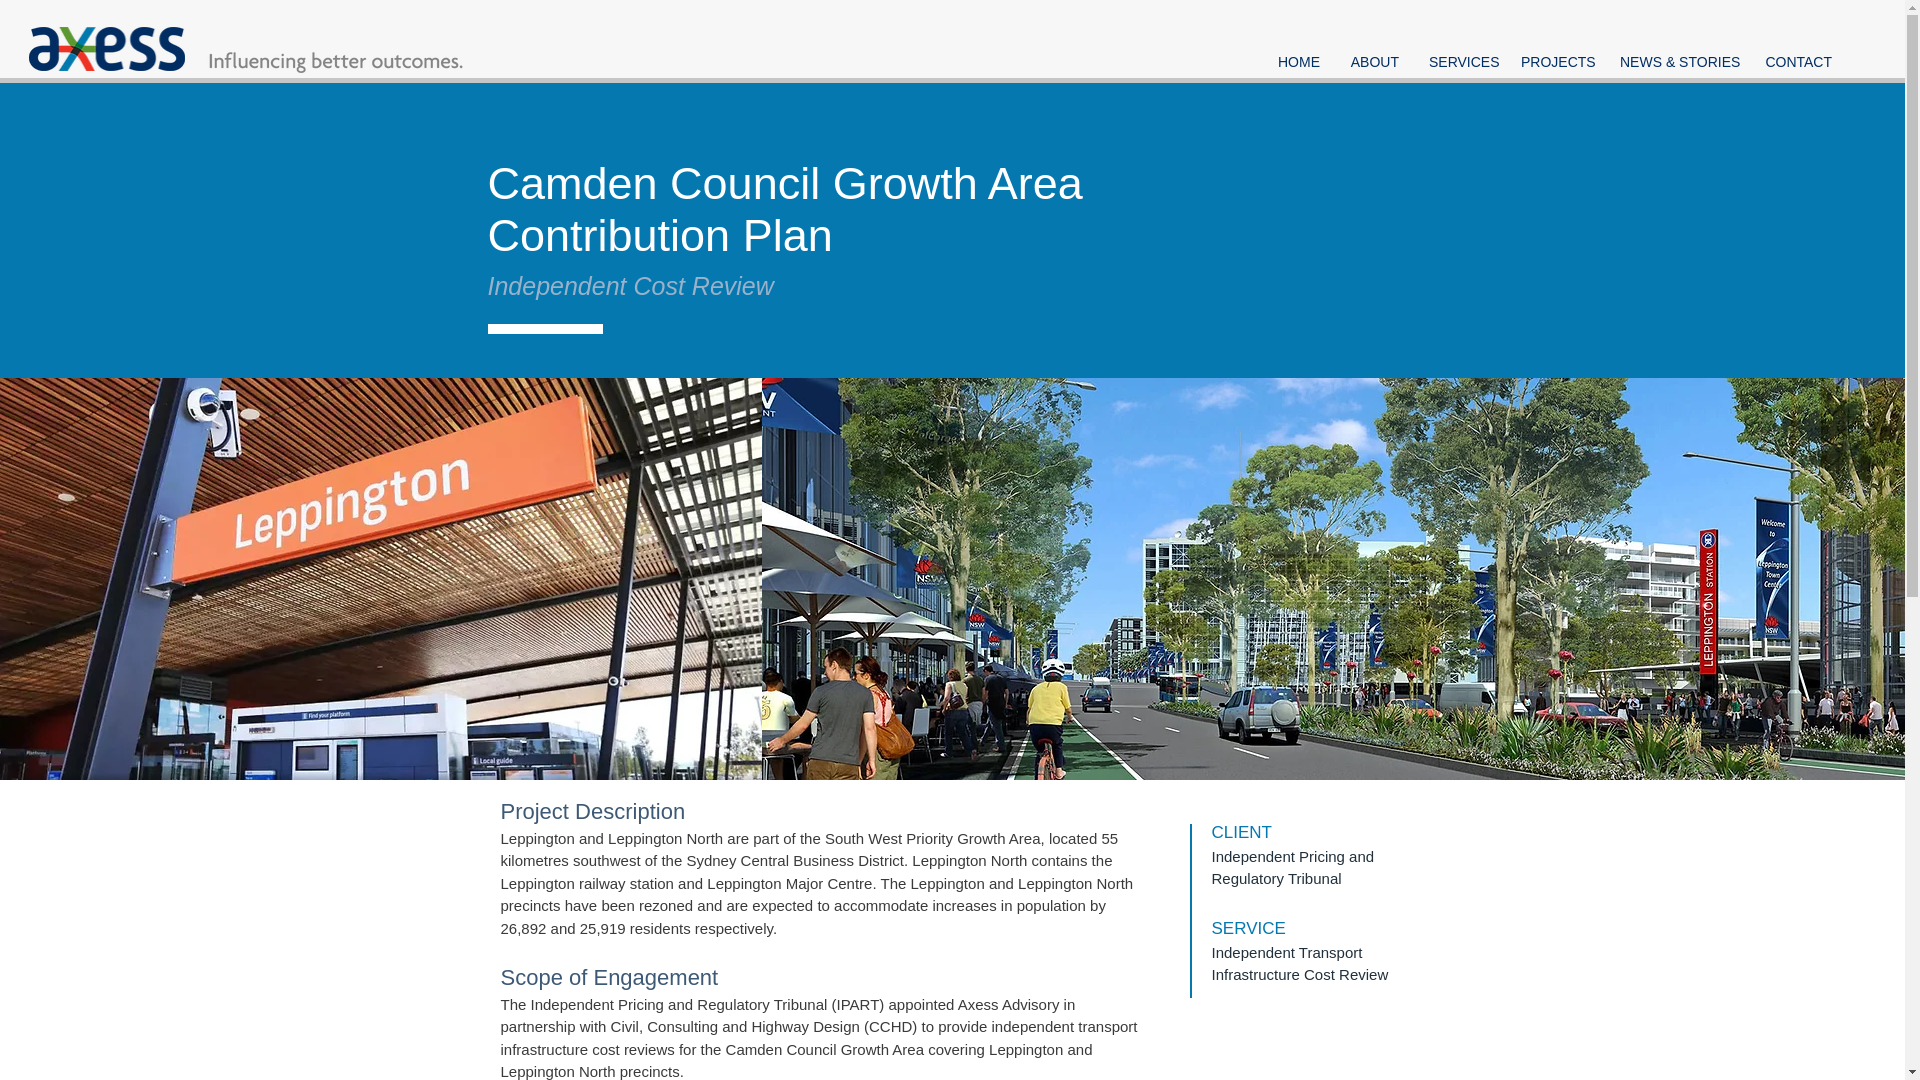 The image size is (1920, 1080). What do you see at coordinates (1298, 62) in the screenshot?
I see `HOME` at bounding box center [1298, 62].